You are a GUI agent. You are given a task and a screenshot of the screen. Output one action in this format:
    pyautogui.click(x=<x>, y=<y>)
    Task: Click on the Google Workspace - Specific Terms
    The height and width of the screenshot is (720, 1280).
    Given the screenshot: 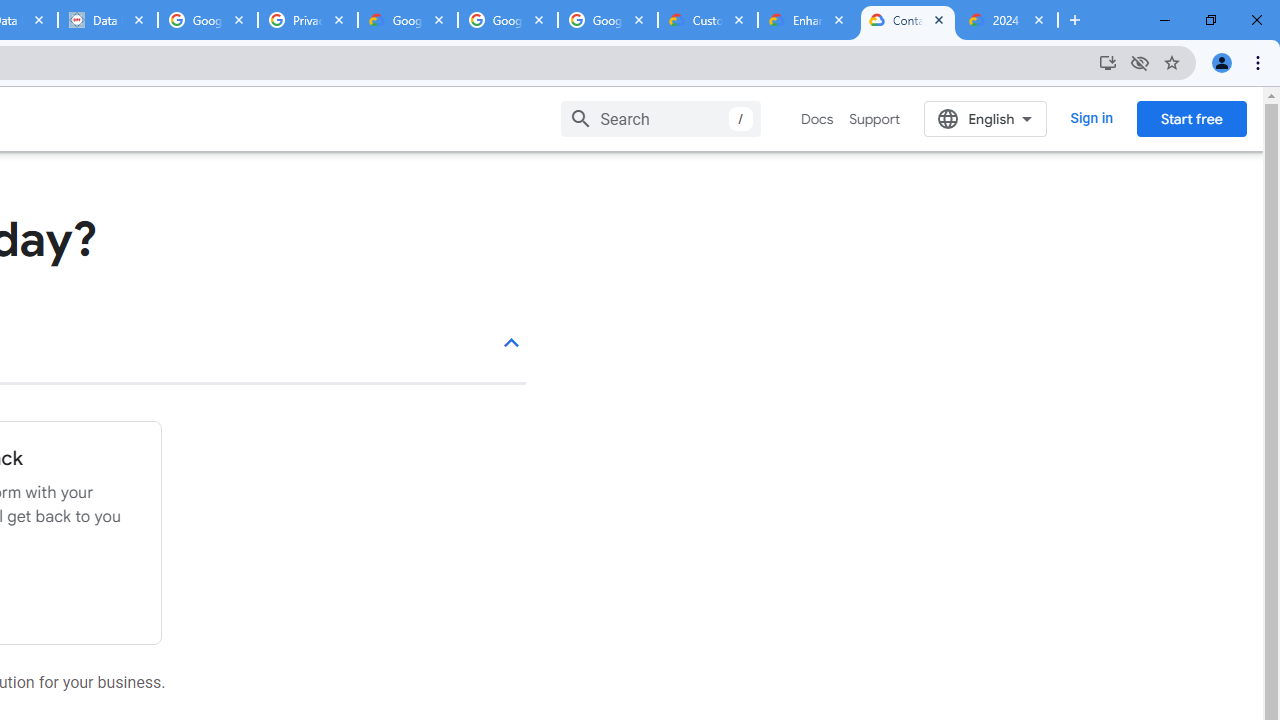 What is the action you would take?
    pyautogui.click(x=608, y=20)
    